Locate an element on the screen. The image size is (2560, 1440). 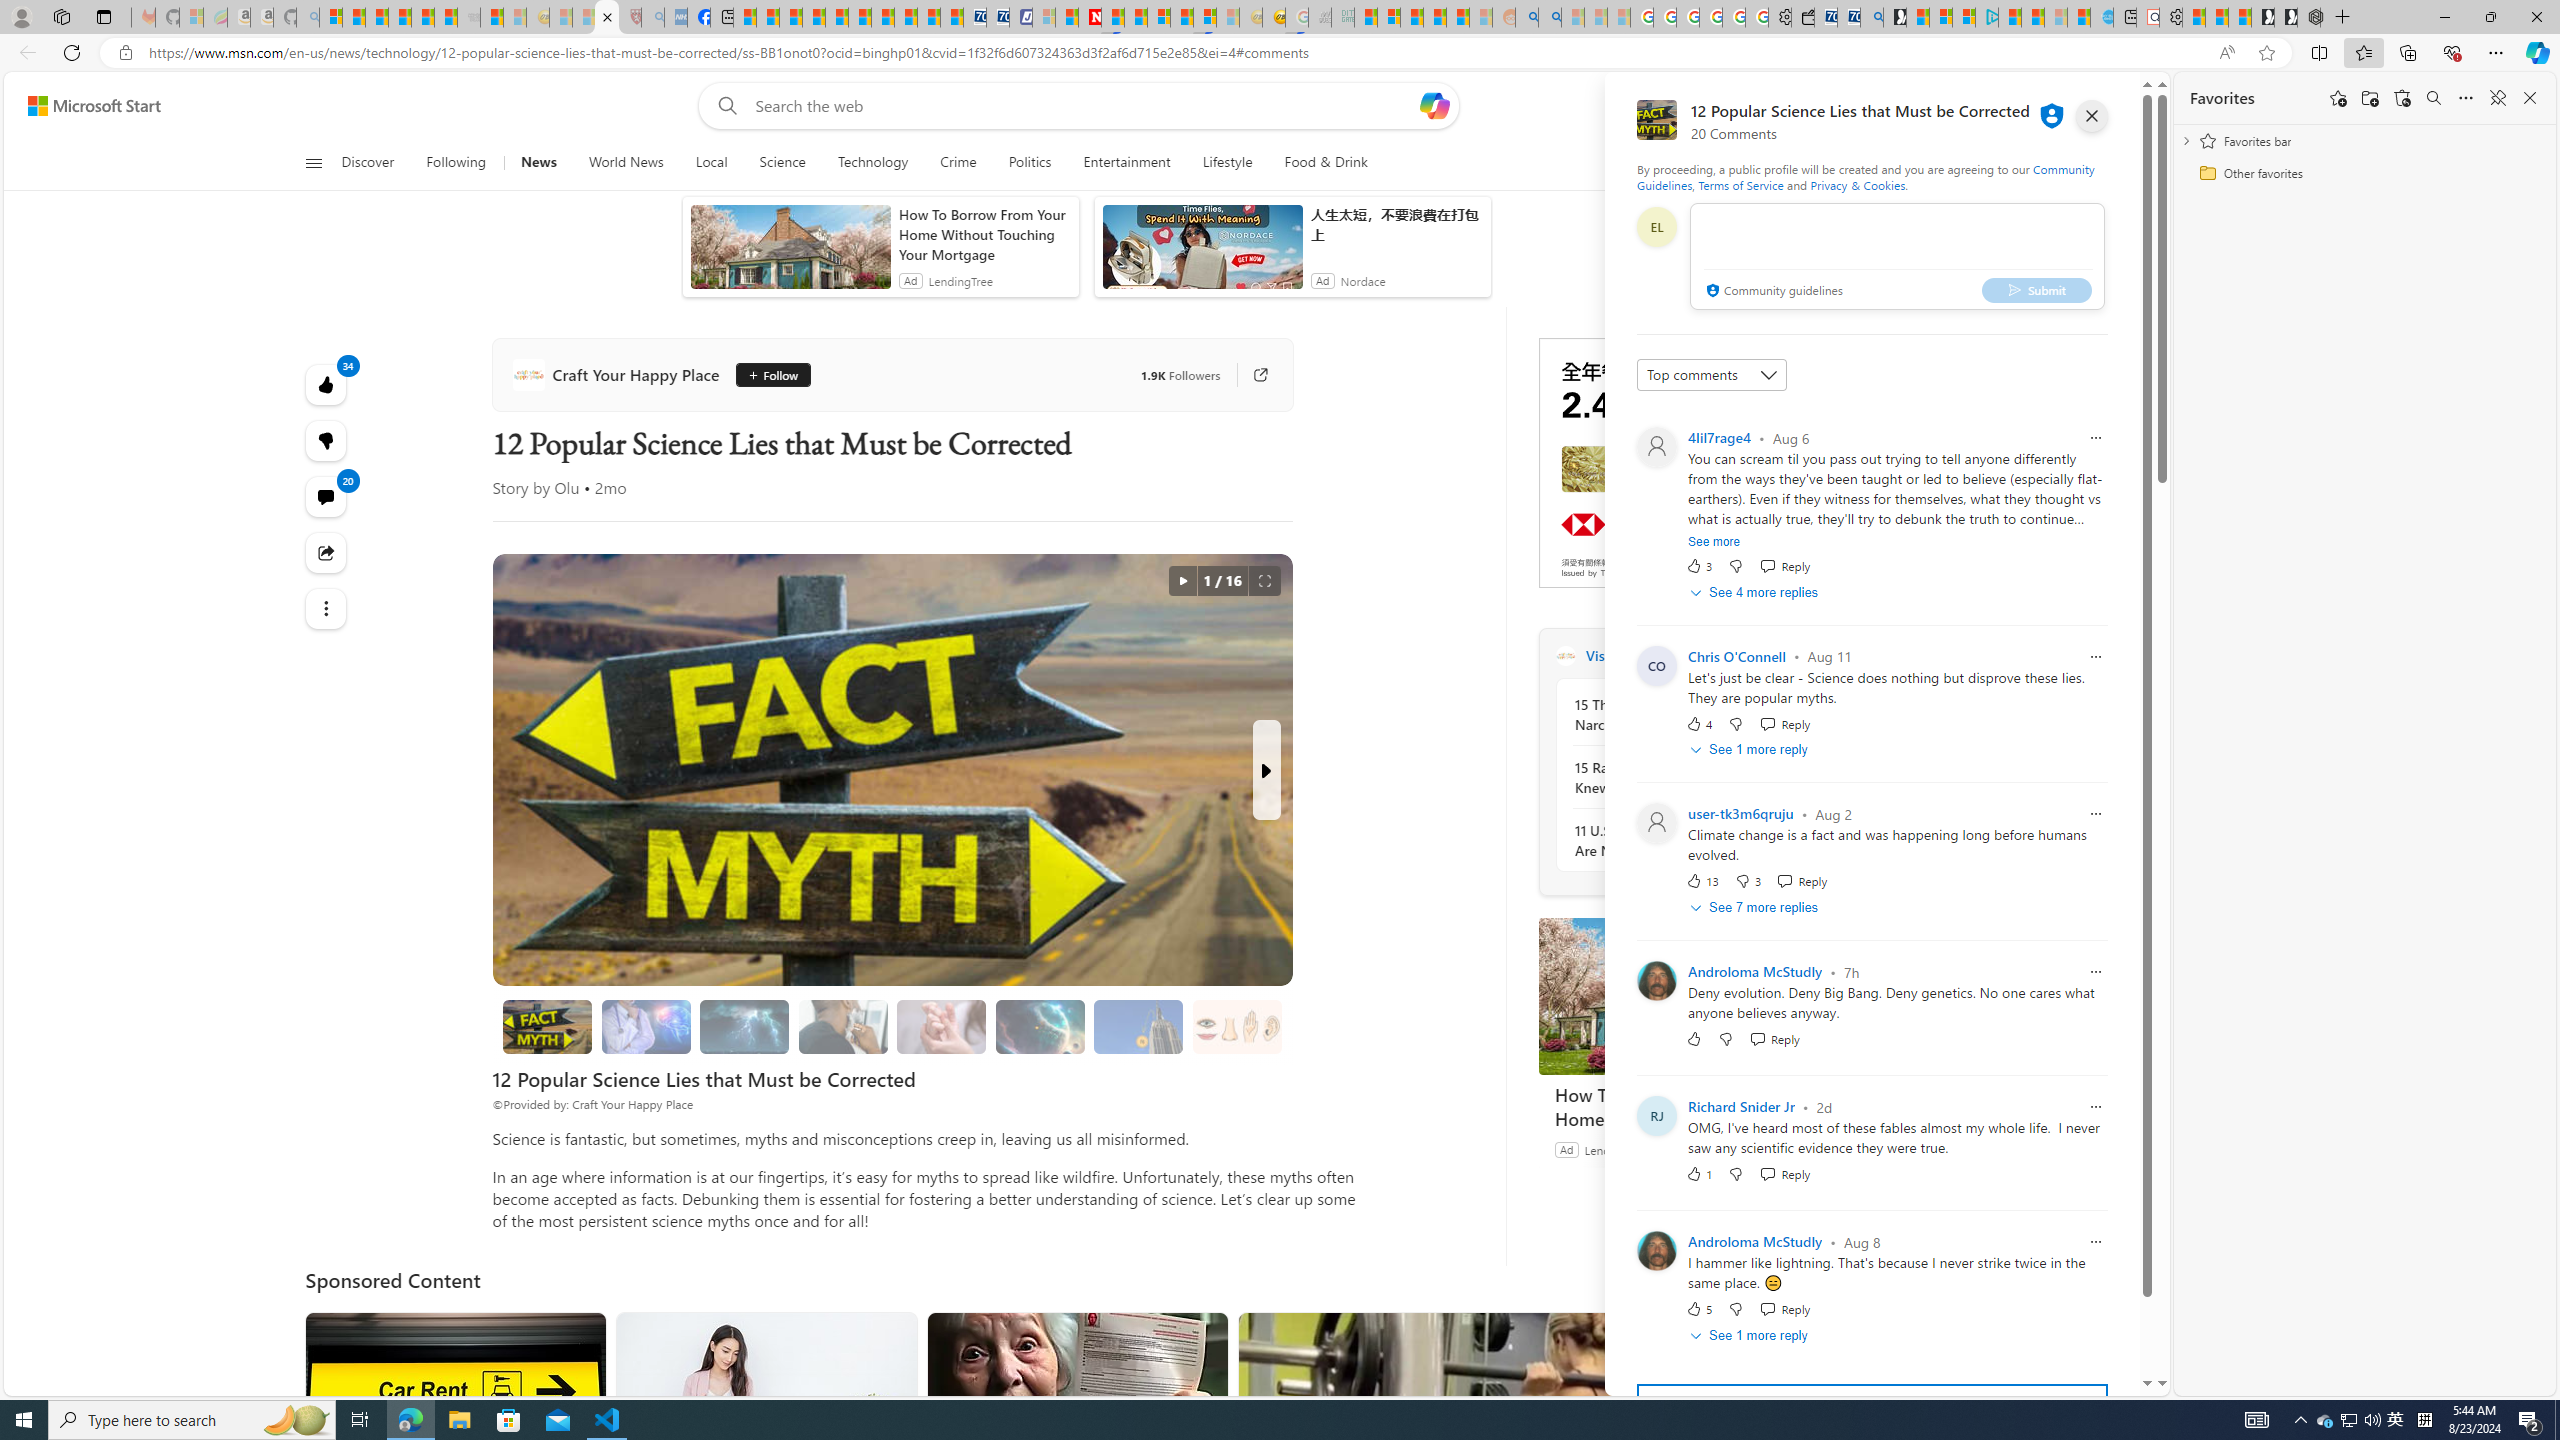
Androloma McStudly is located at coordinates (1754, 1242).